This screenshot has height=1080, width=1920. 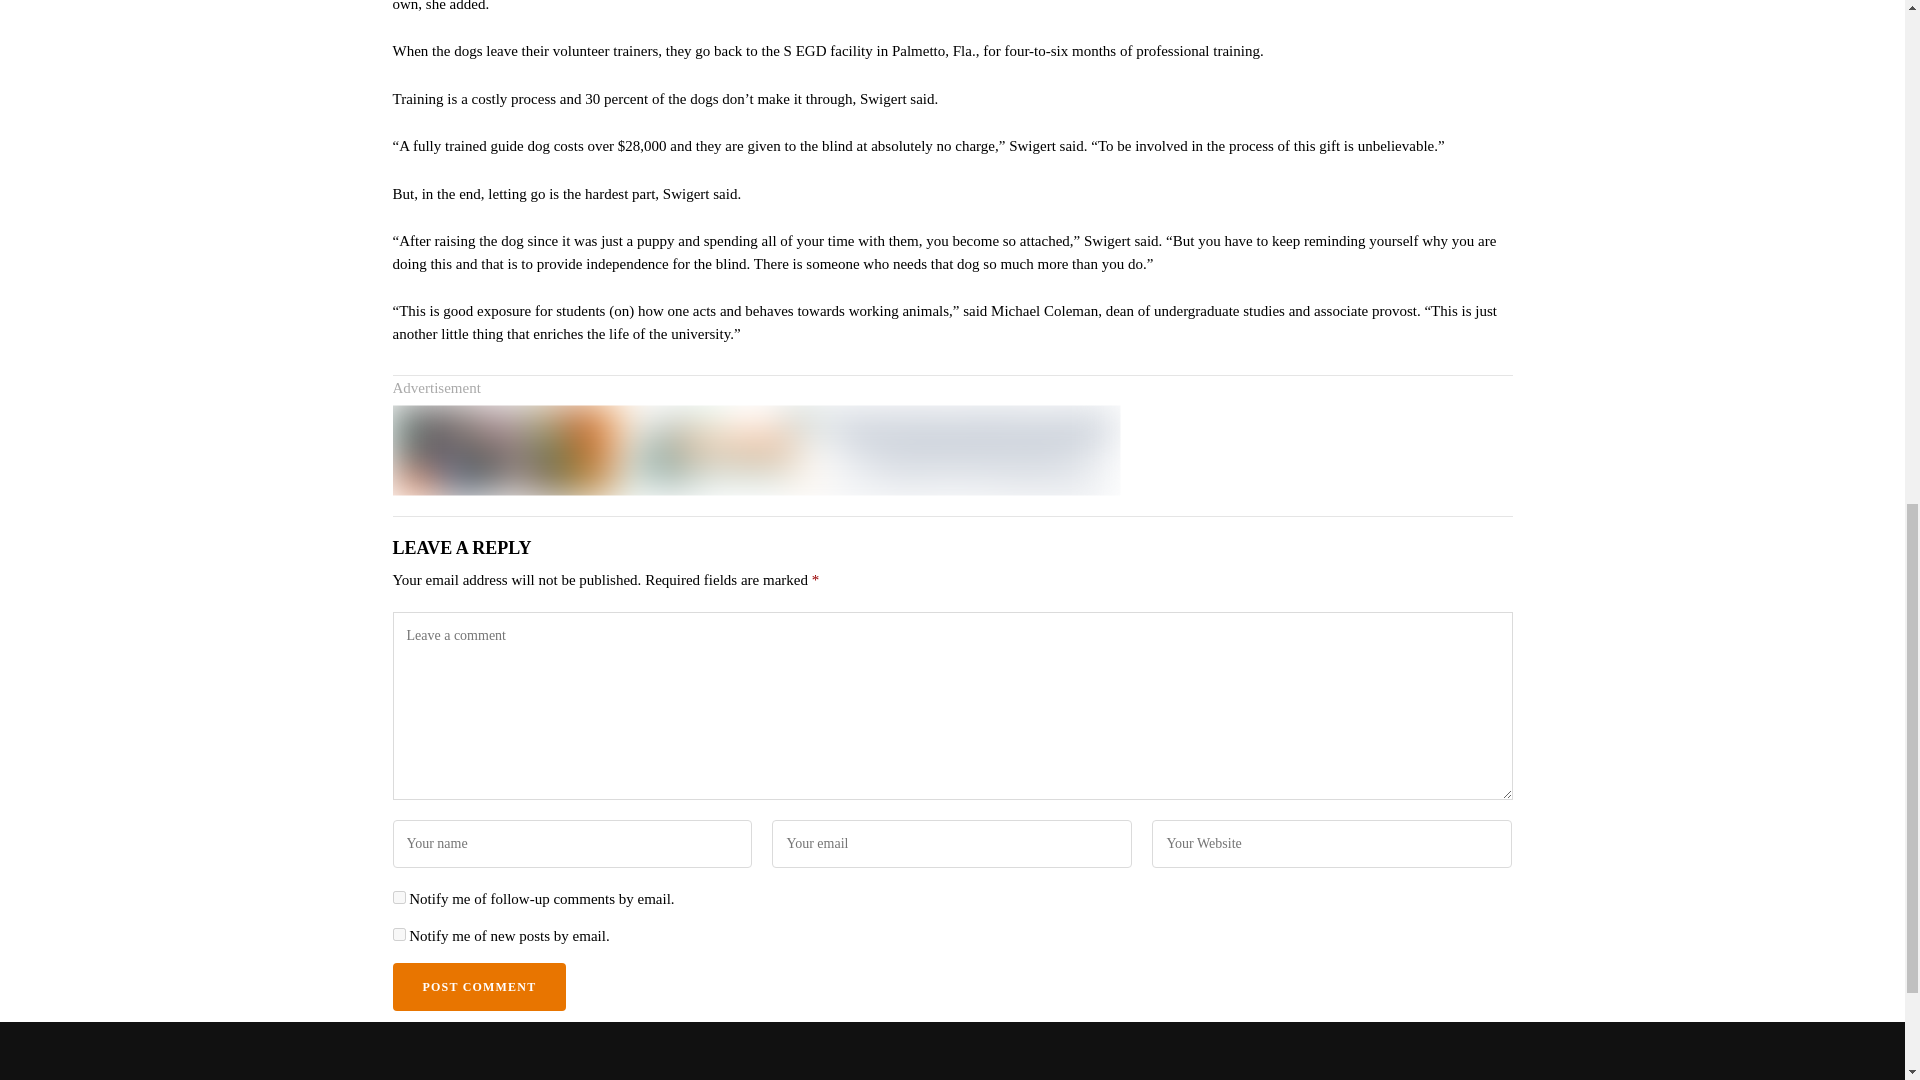 I want to click on subscribe, so click(x=398, y=897).